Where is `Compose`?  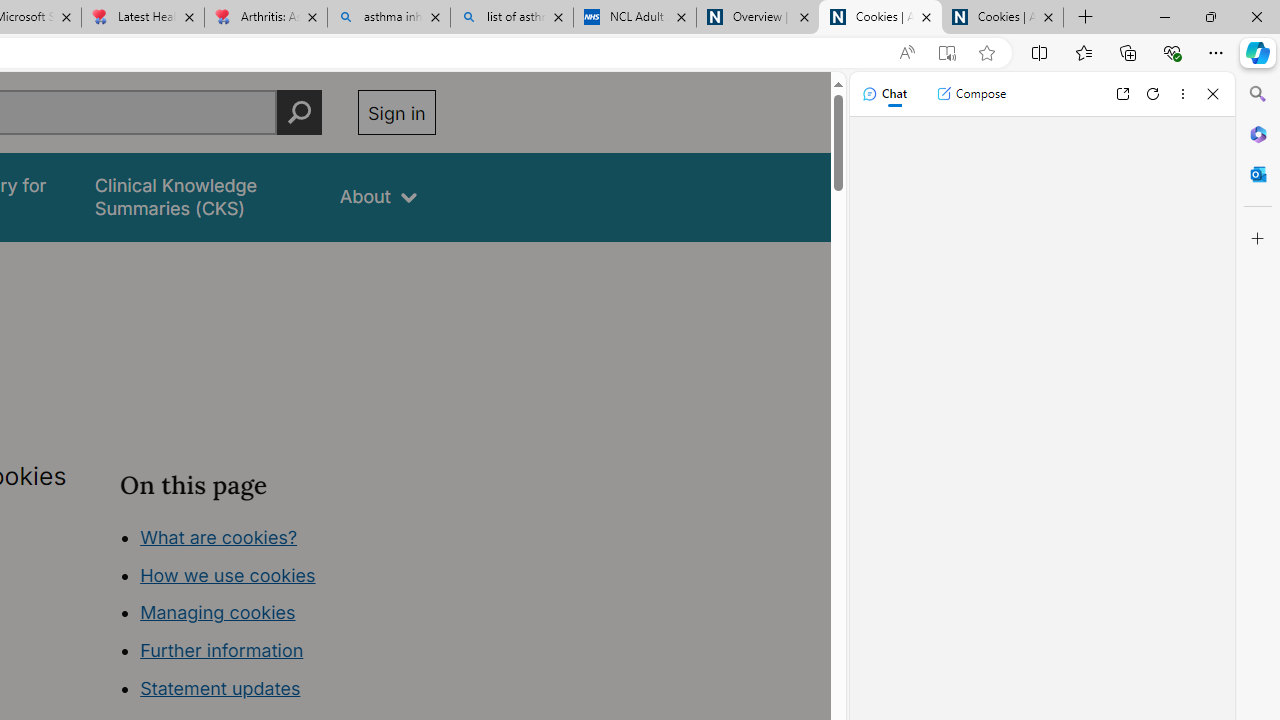
Compose is located at coordinates (971, 94).